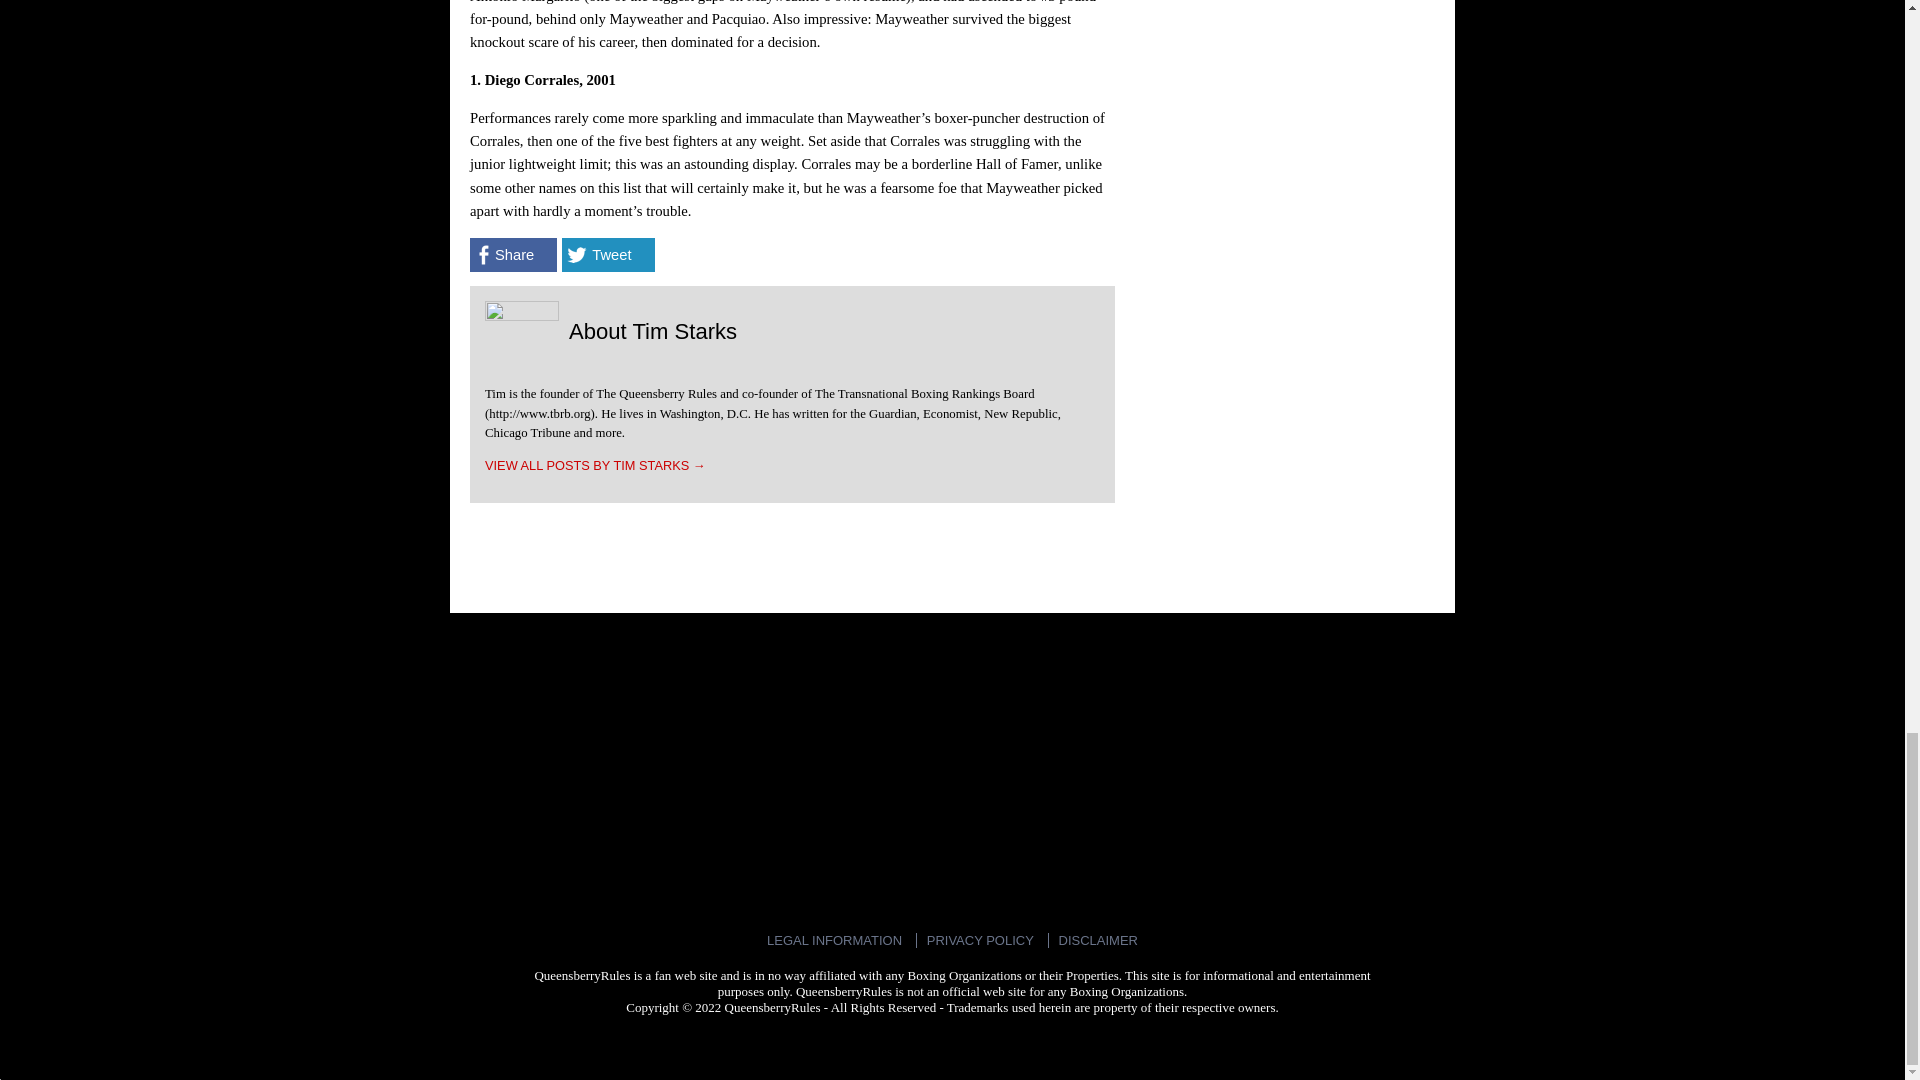 The height and width of the screenshot is (1080, 1920). Describe the element at coordinates (1098, 940) in the screenshot. I see `DISCLAIMER` at that location.